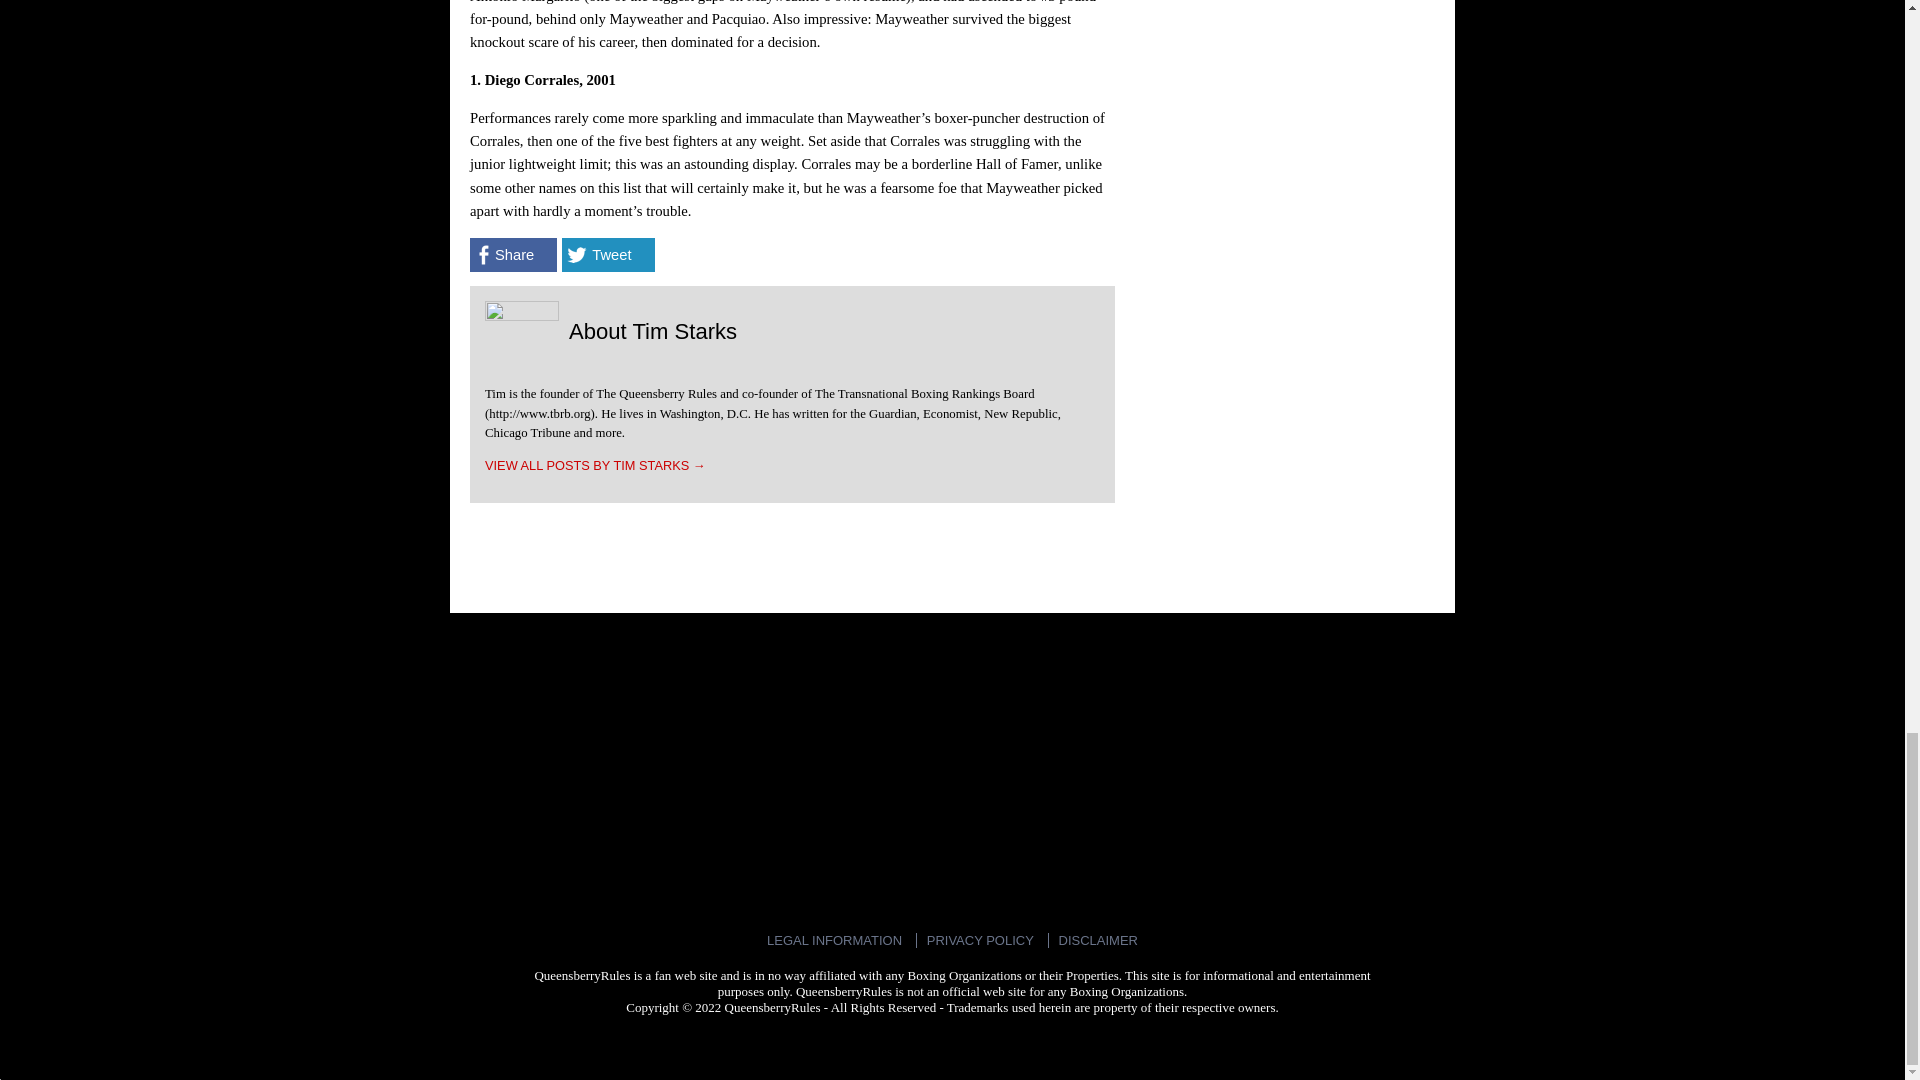 The height and width of the screenshot is (1080, 1920). Describe the element at coordinates (1098, 940) in the screenshot. I see `DISCLAIMER` at that location.